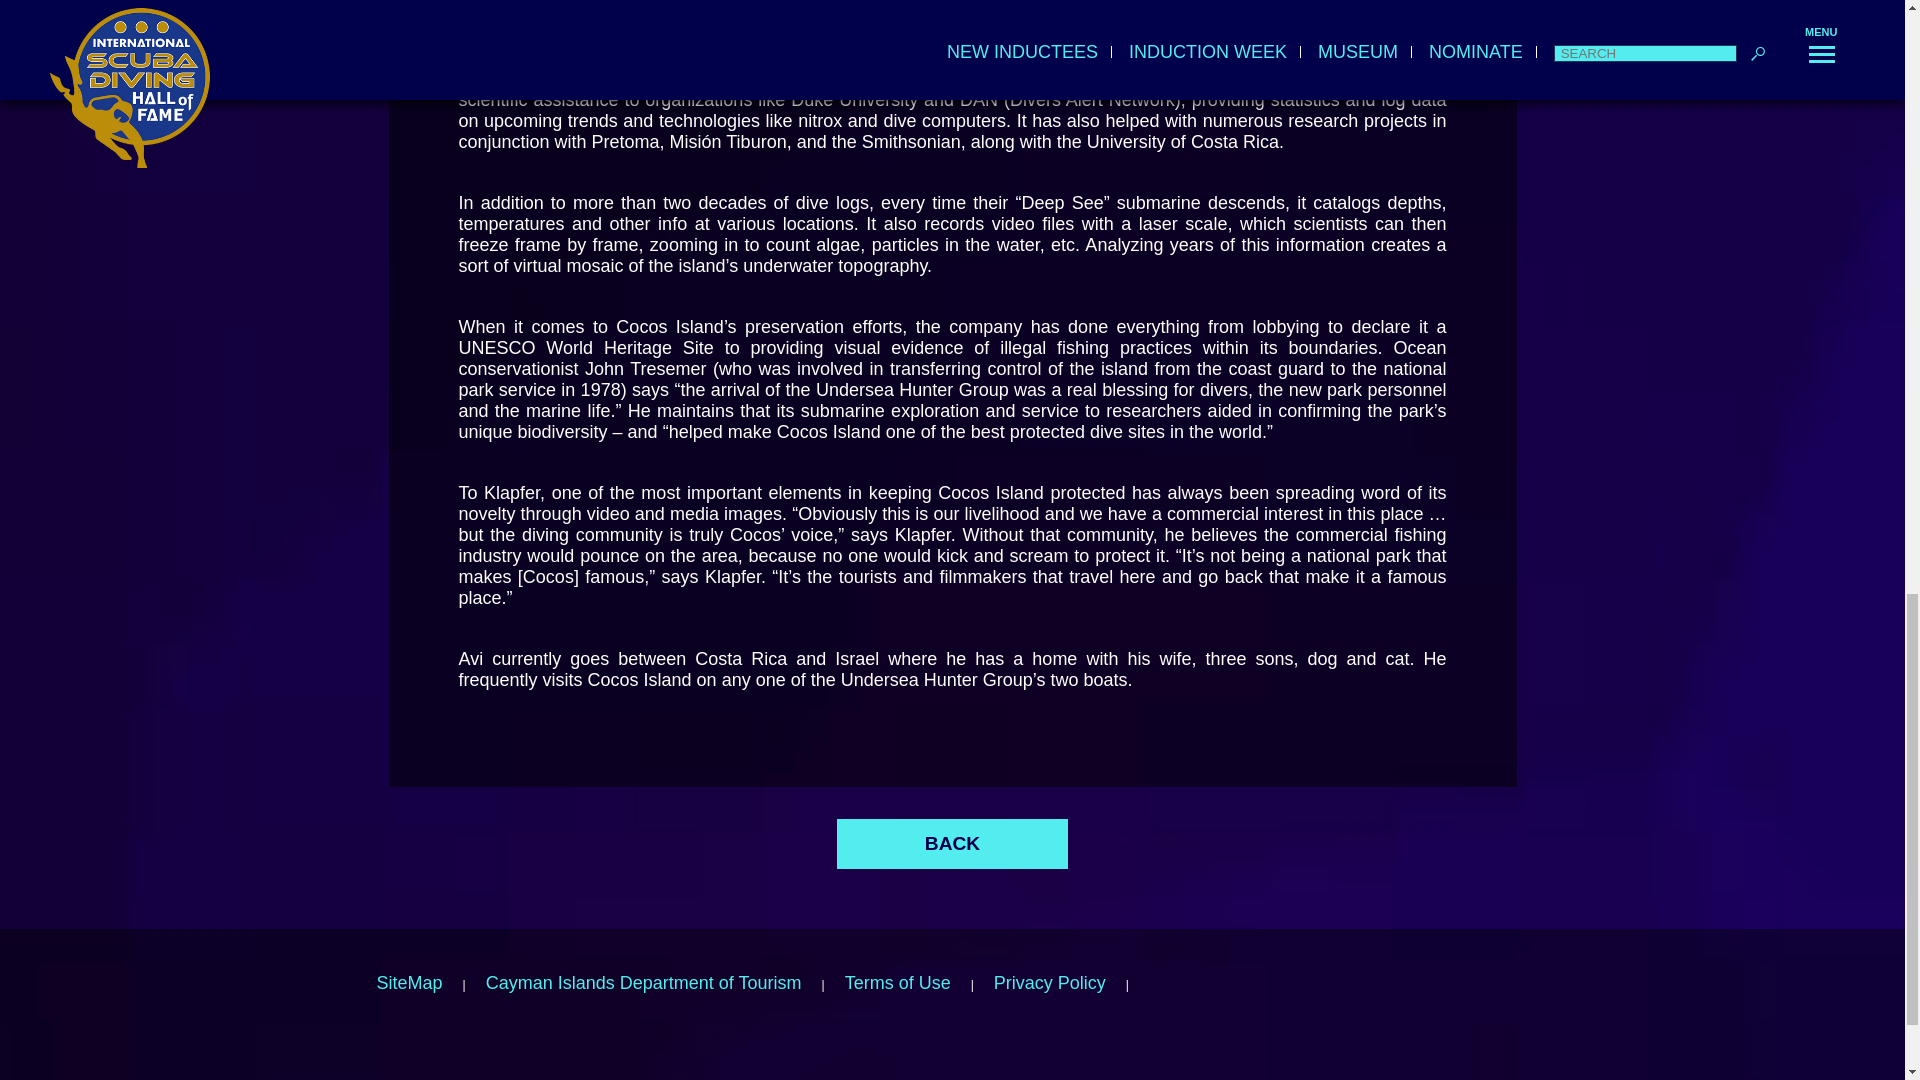 Image resolution: width=1920 pixels, height=1080 pixels. What do you see at coordinates (408, 982) in the screenshot?
I see `SiteMap` at bounding box center [408, 982].